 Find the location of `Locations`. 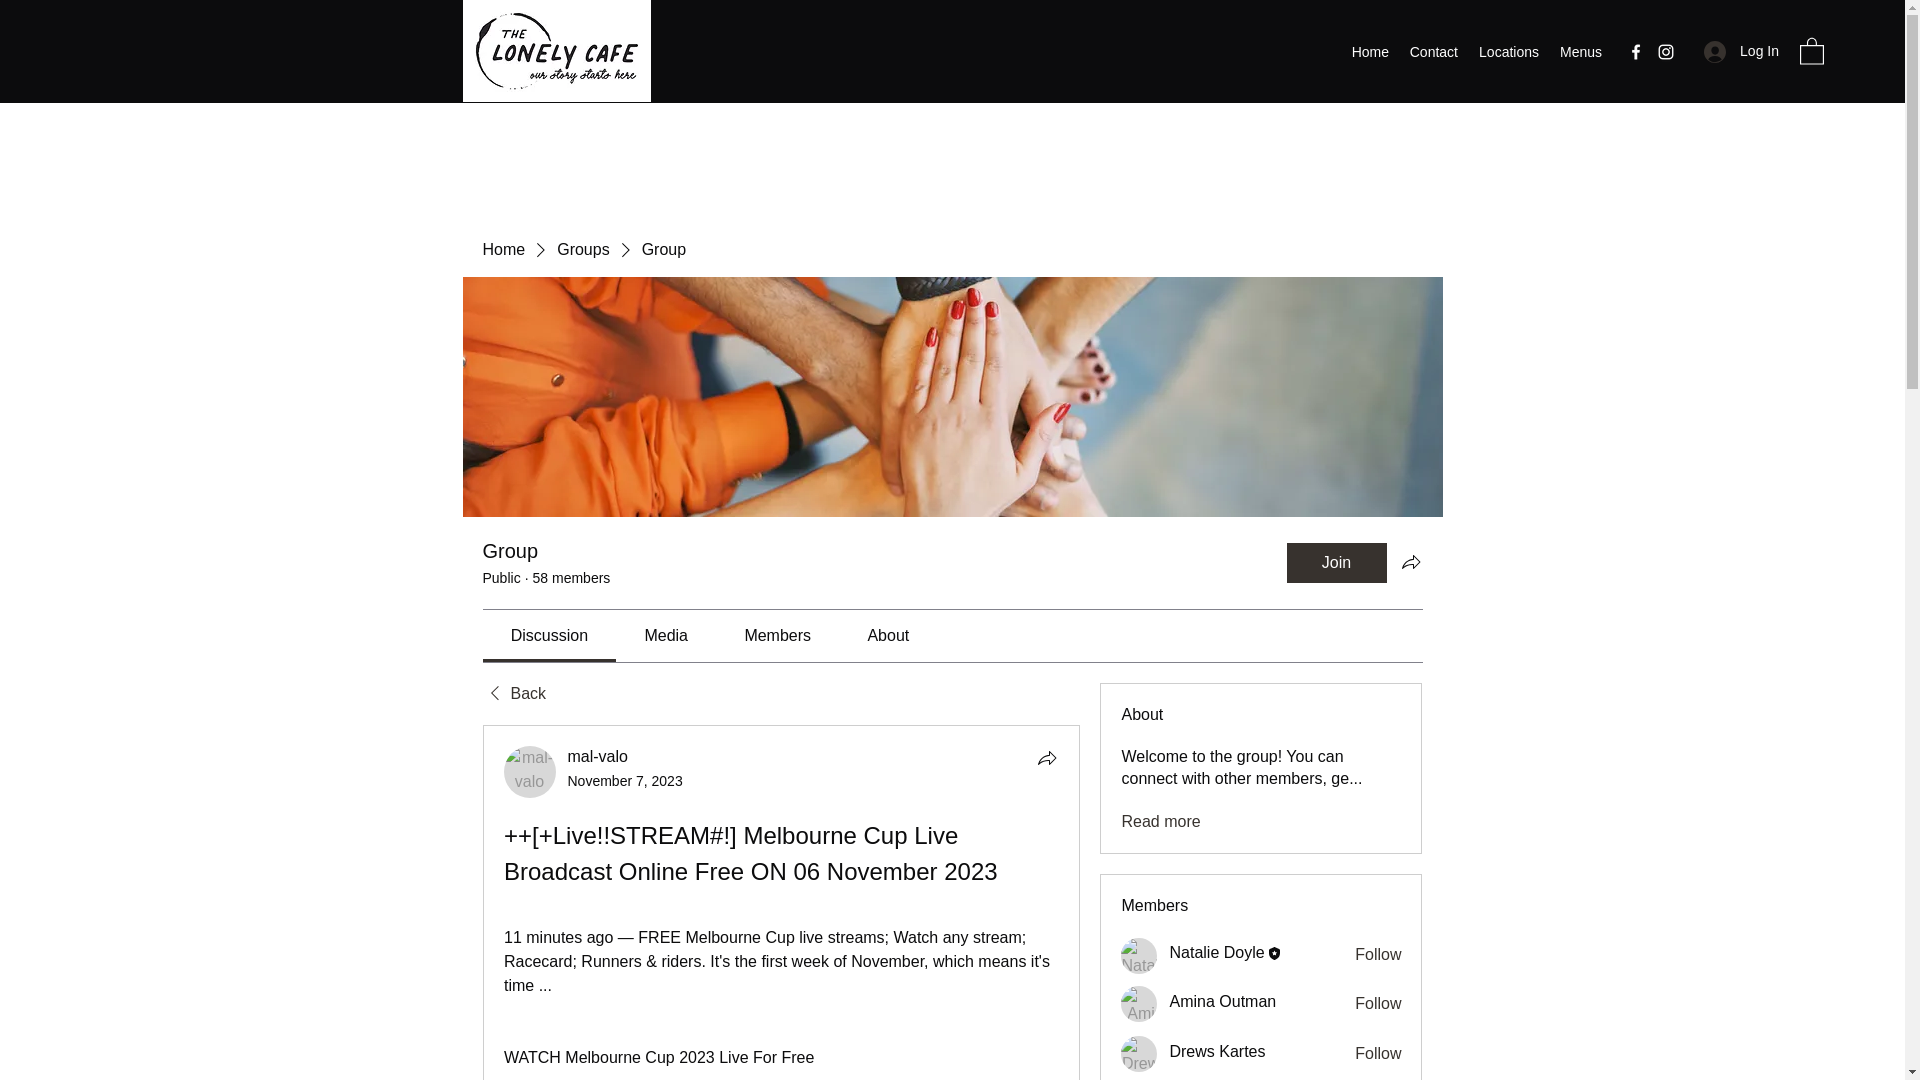

Locations is located at coordinates (1508, 51).